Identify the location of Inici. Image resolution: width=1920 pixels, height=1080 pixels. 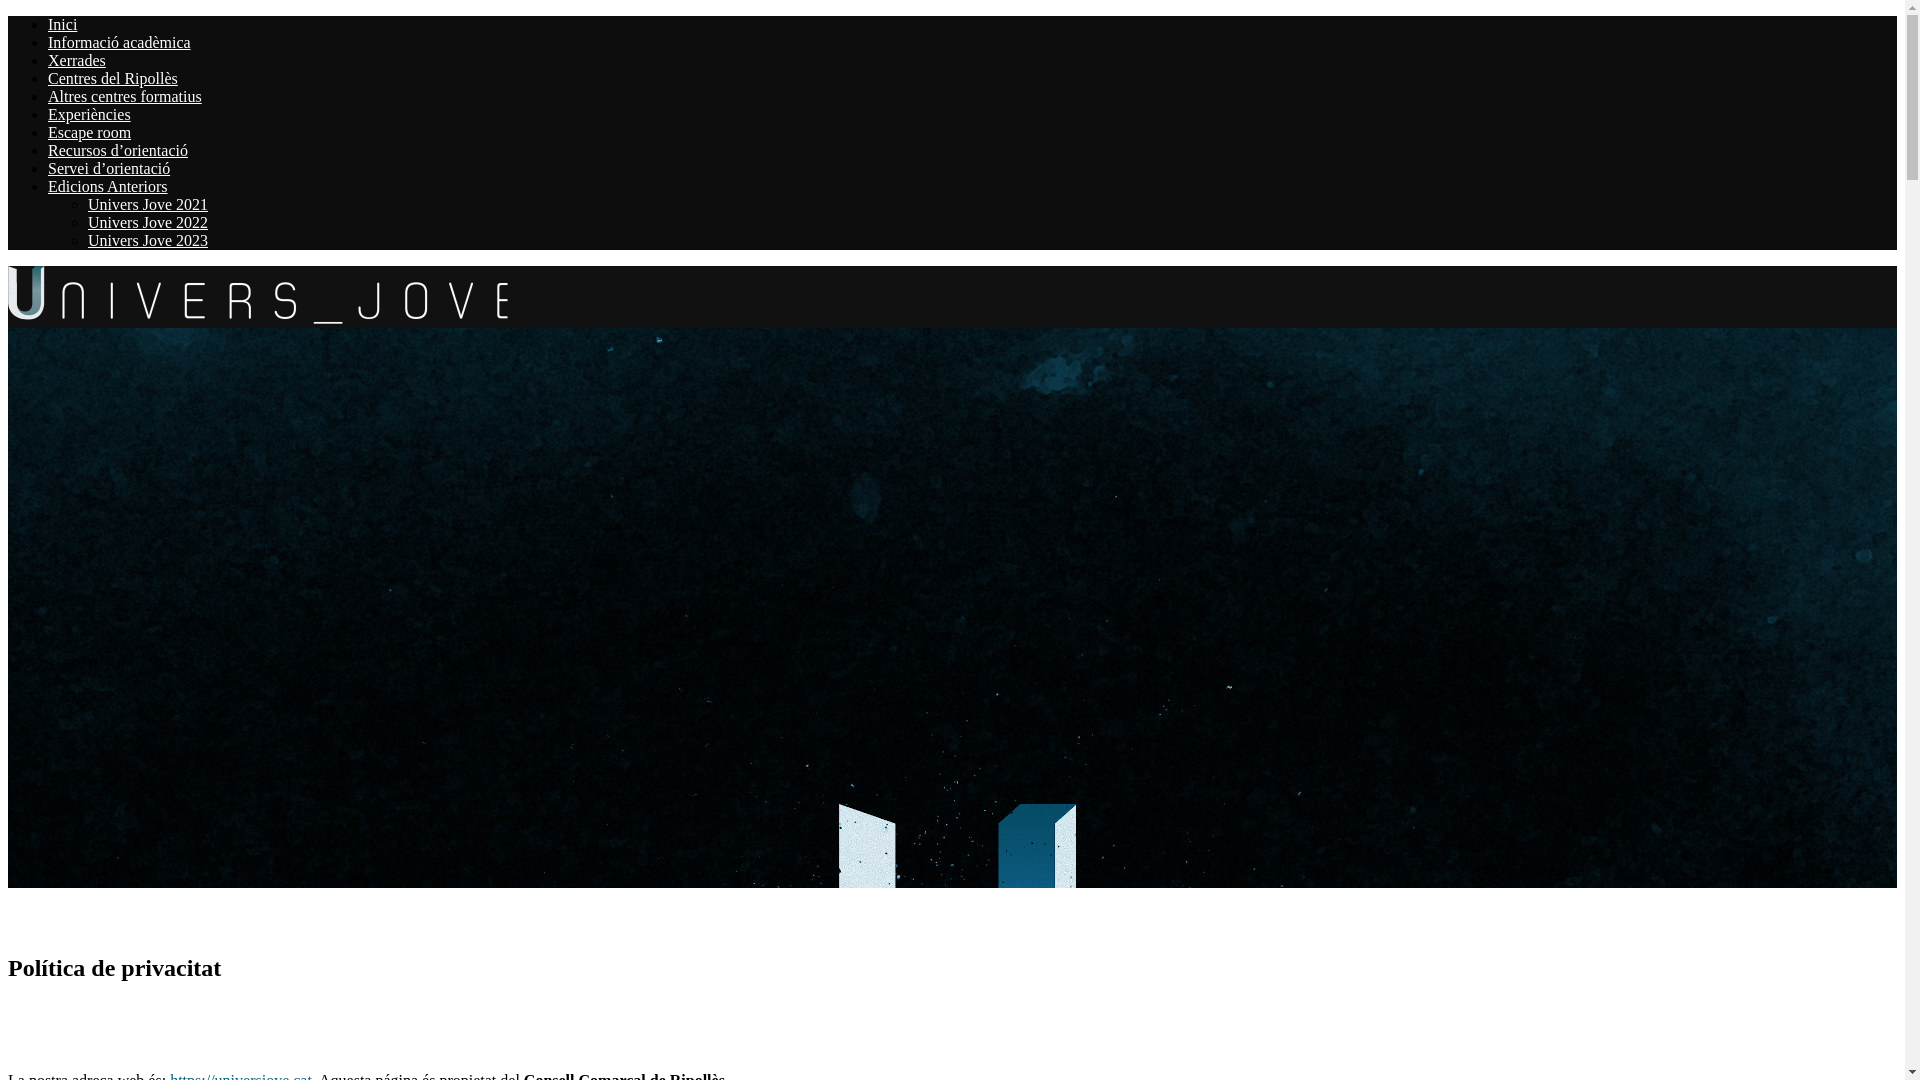
(62, 24).